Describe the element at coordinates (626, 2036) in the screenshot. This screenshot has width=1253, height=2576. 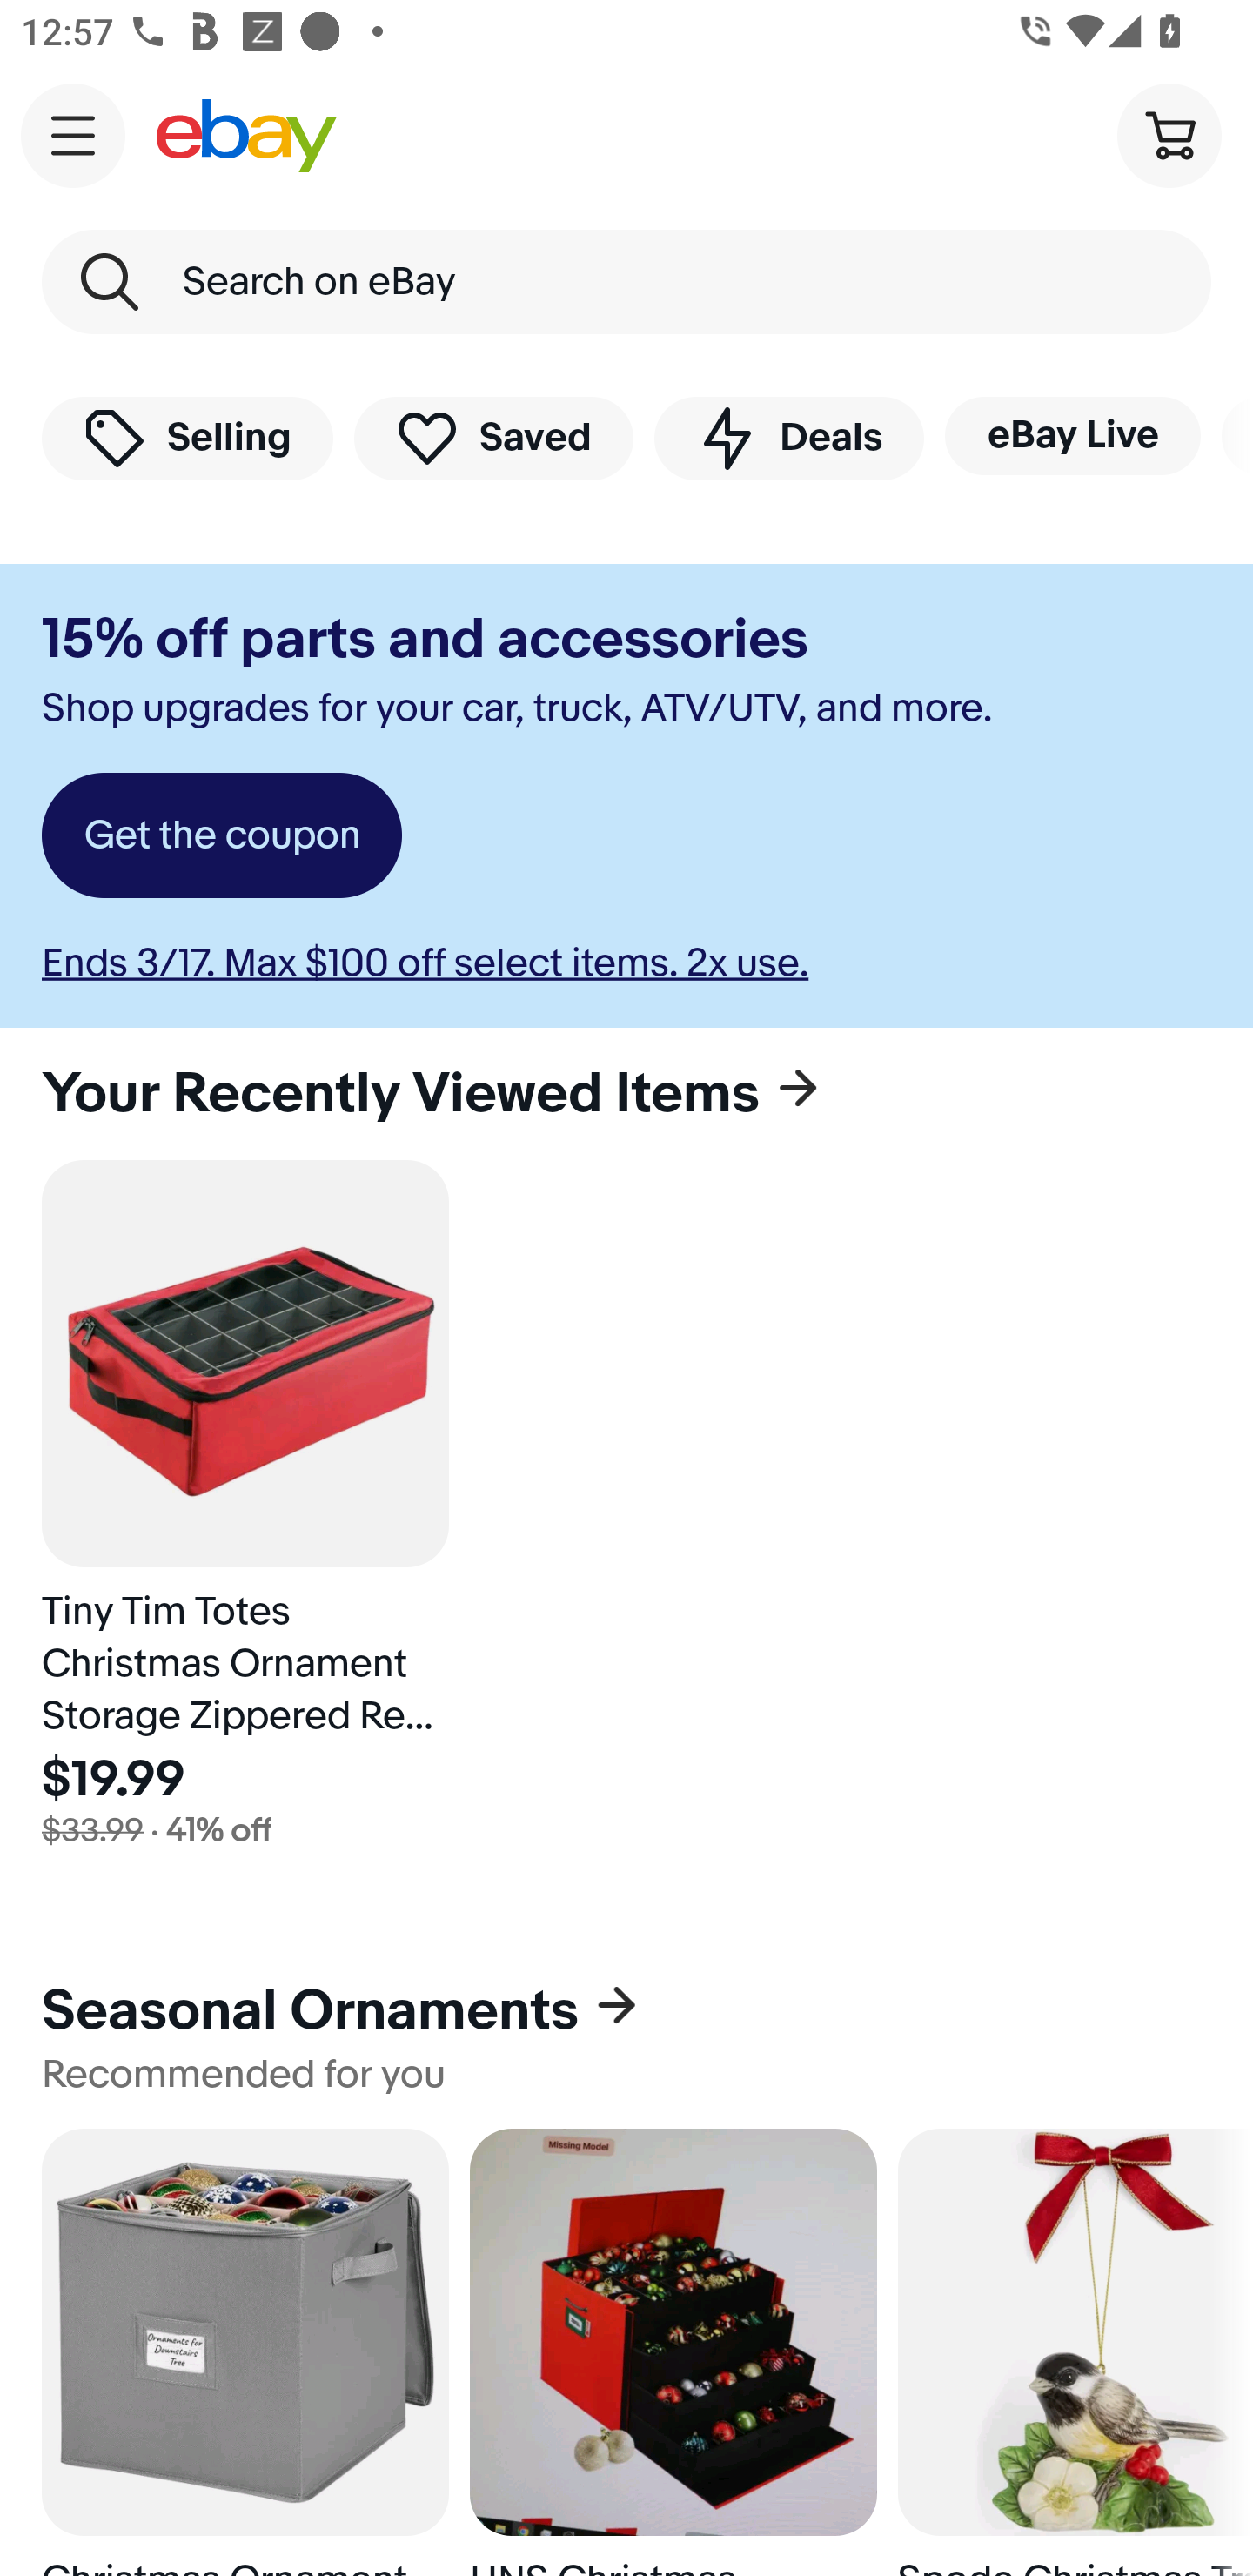
I see `Seasonal Ornaments   Recommended for you` at that location.